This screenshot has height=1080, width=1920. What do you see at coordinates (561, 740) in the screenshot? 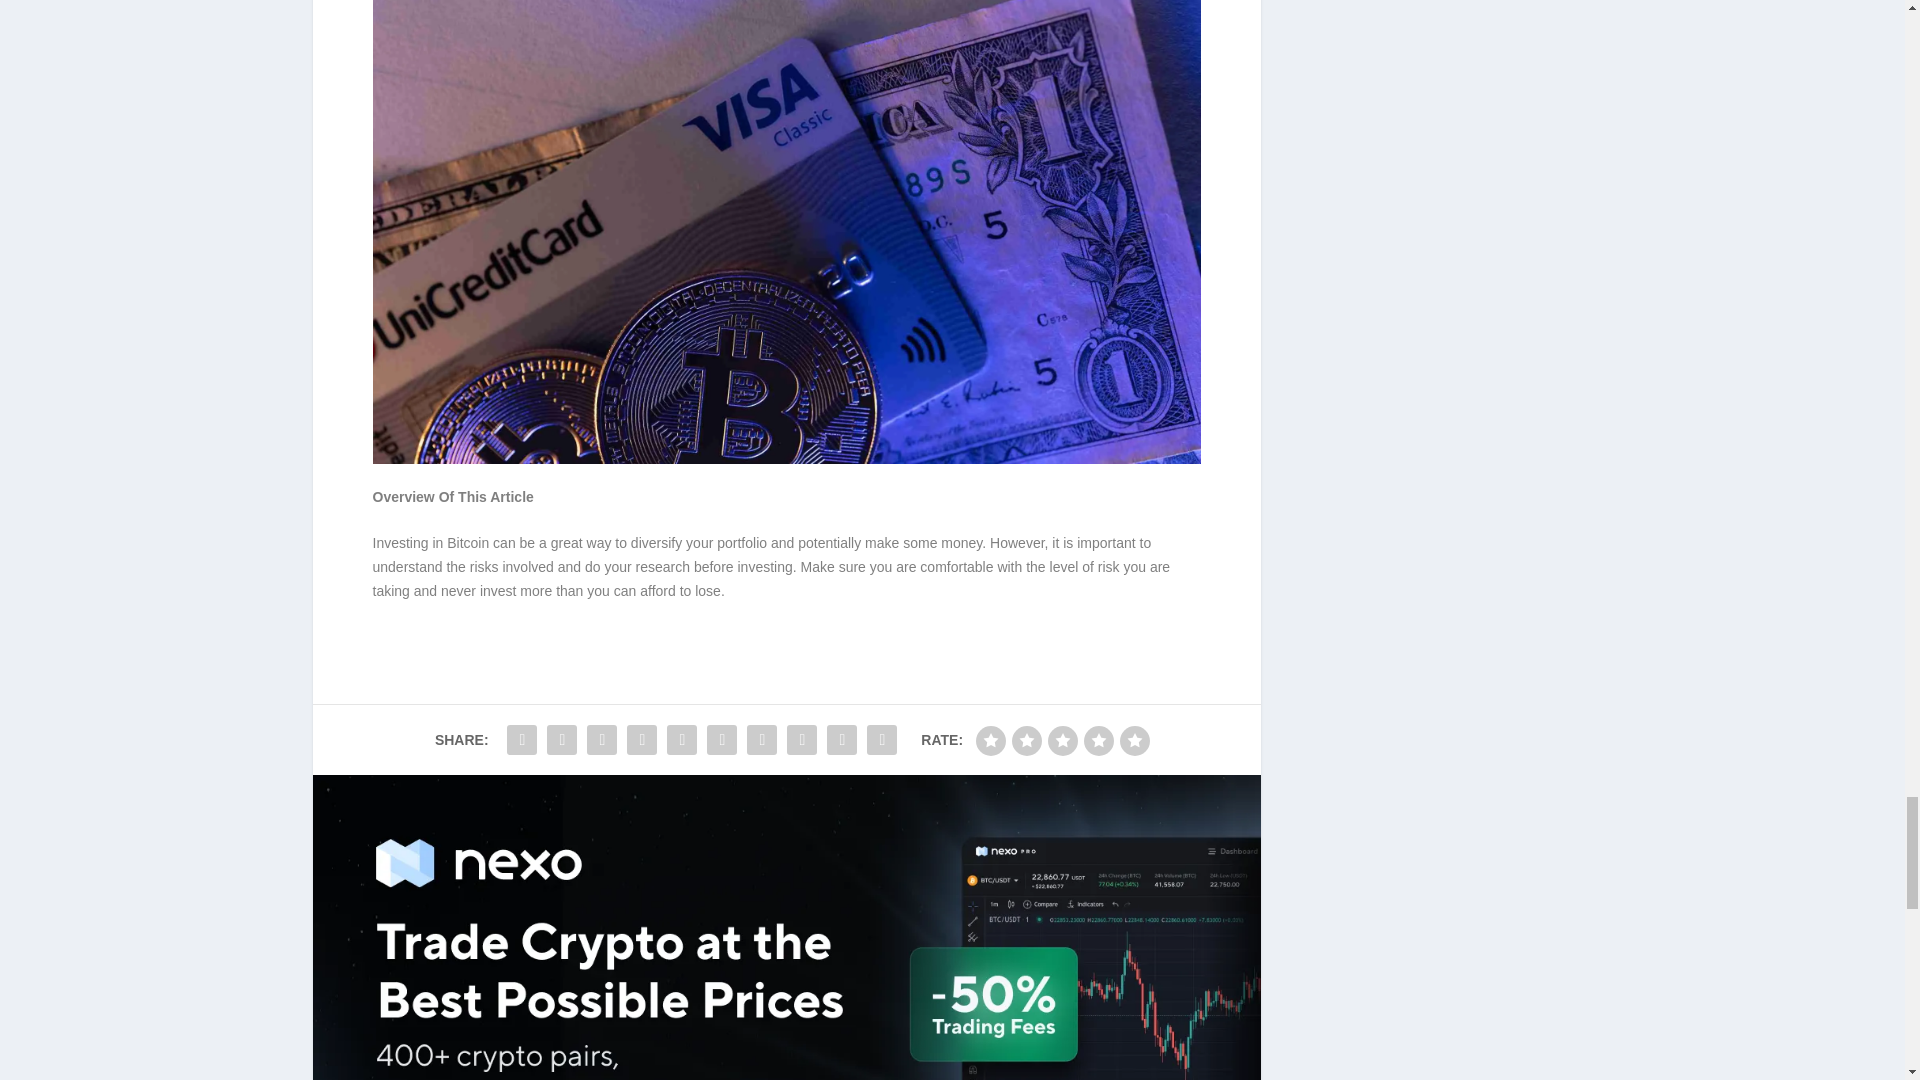
I see `Share "How To Invest In Bitcoin And Make Money" via Twitter` at bounding box center [561, 740].